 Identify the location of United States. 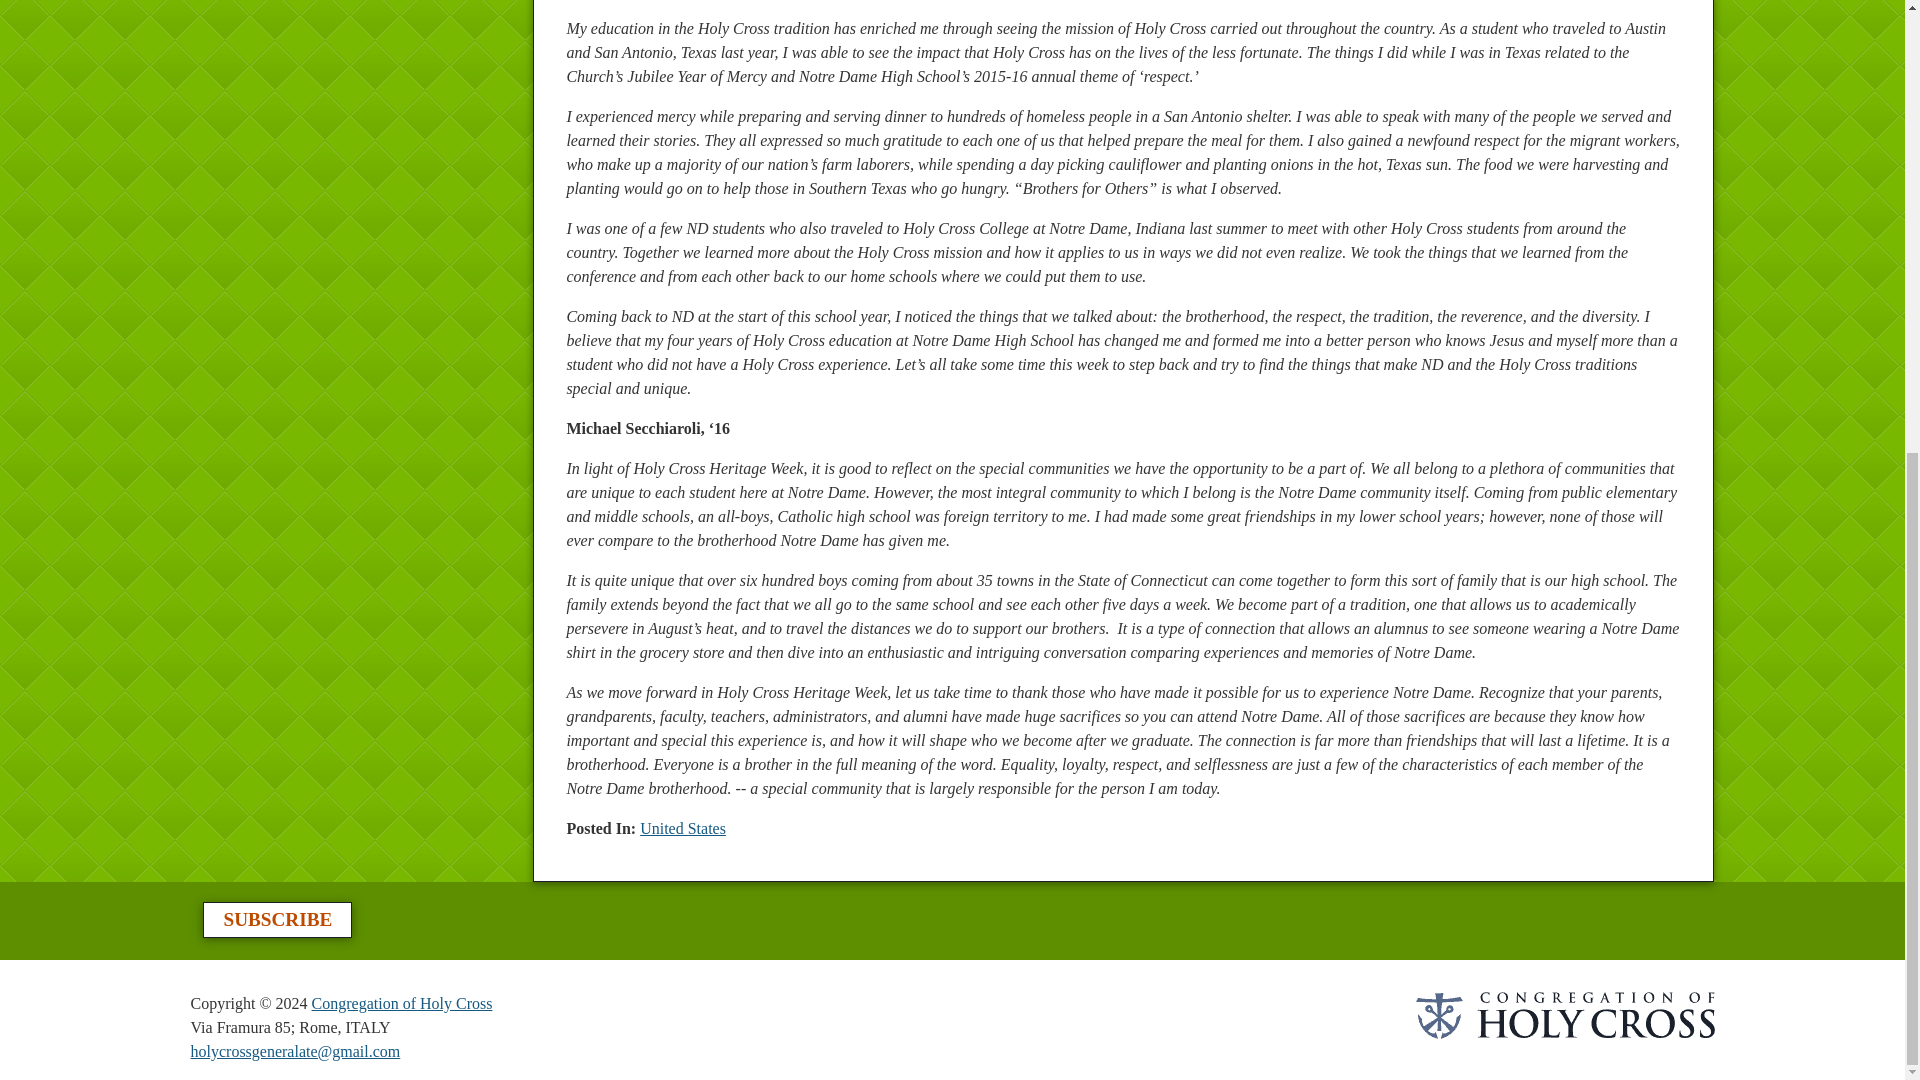
(682, 828).